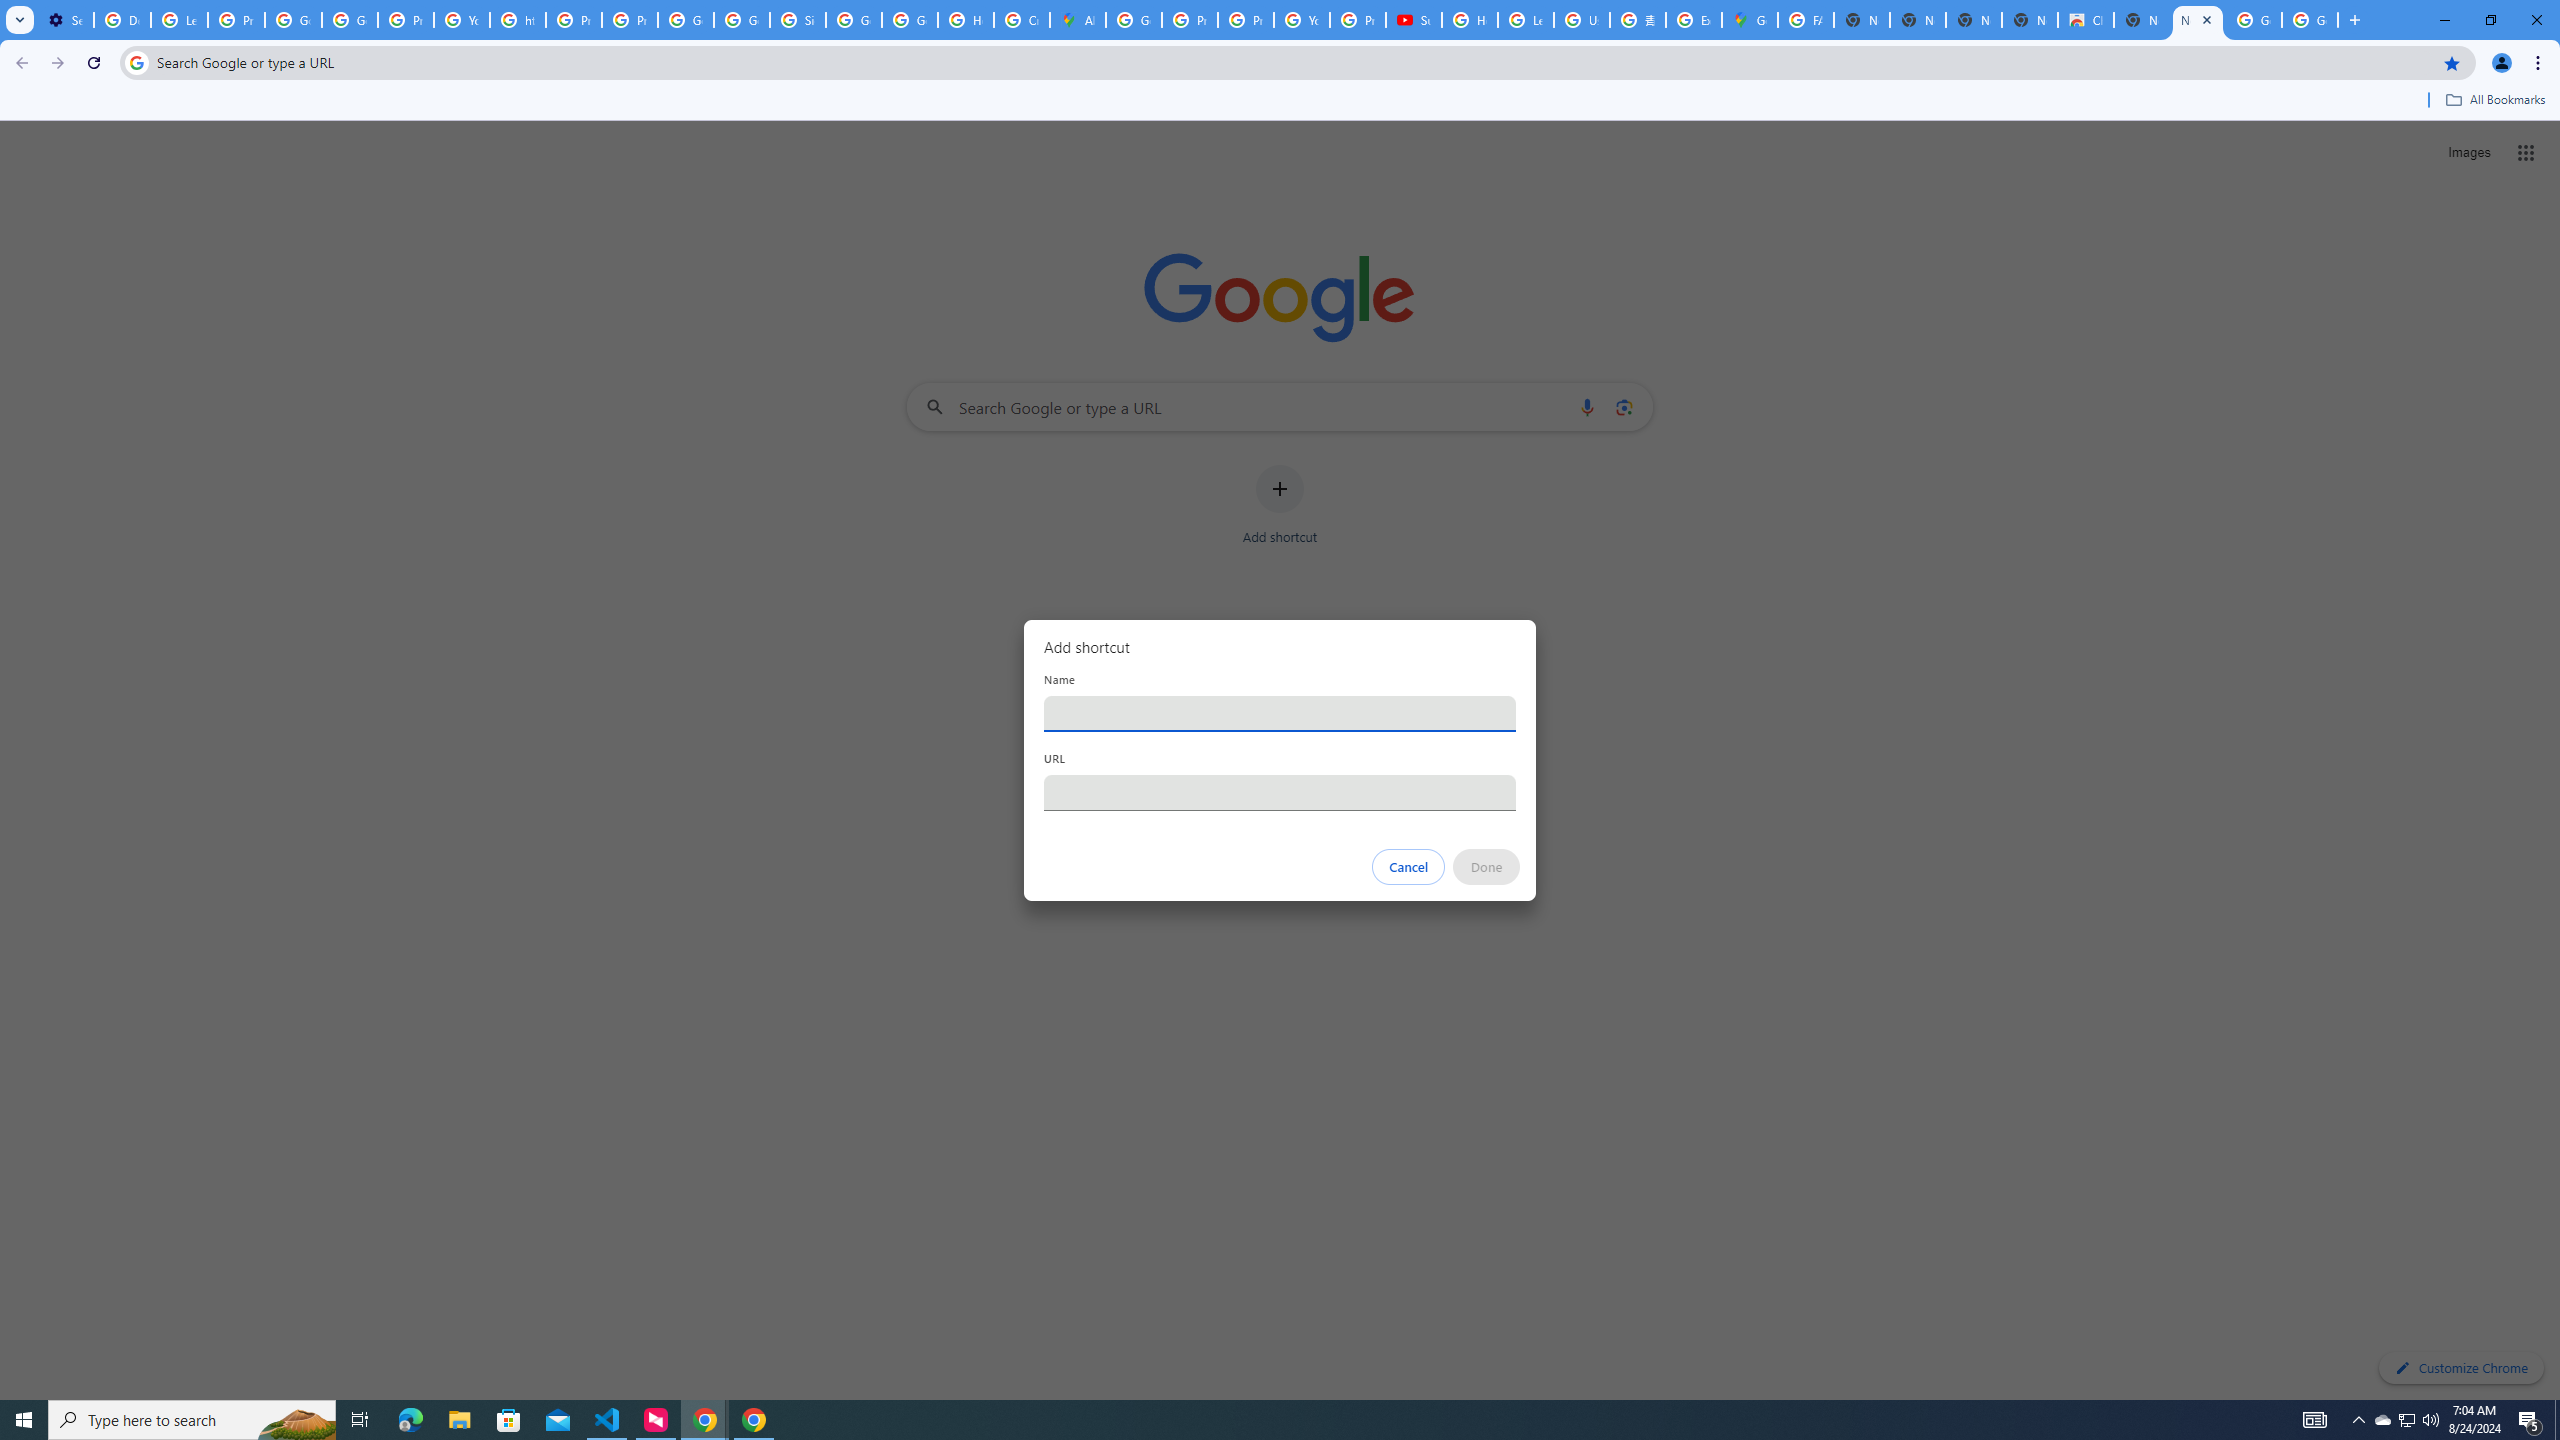 The width and height of the screenshot is (2560, 1440). Describe the element at coordinates (462, 20) in the screenshot. I see `YouTube` at that location.